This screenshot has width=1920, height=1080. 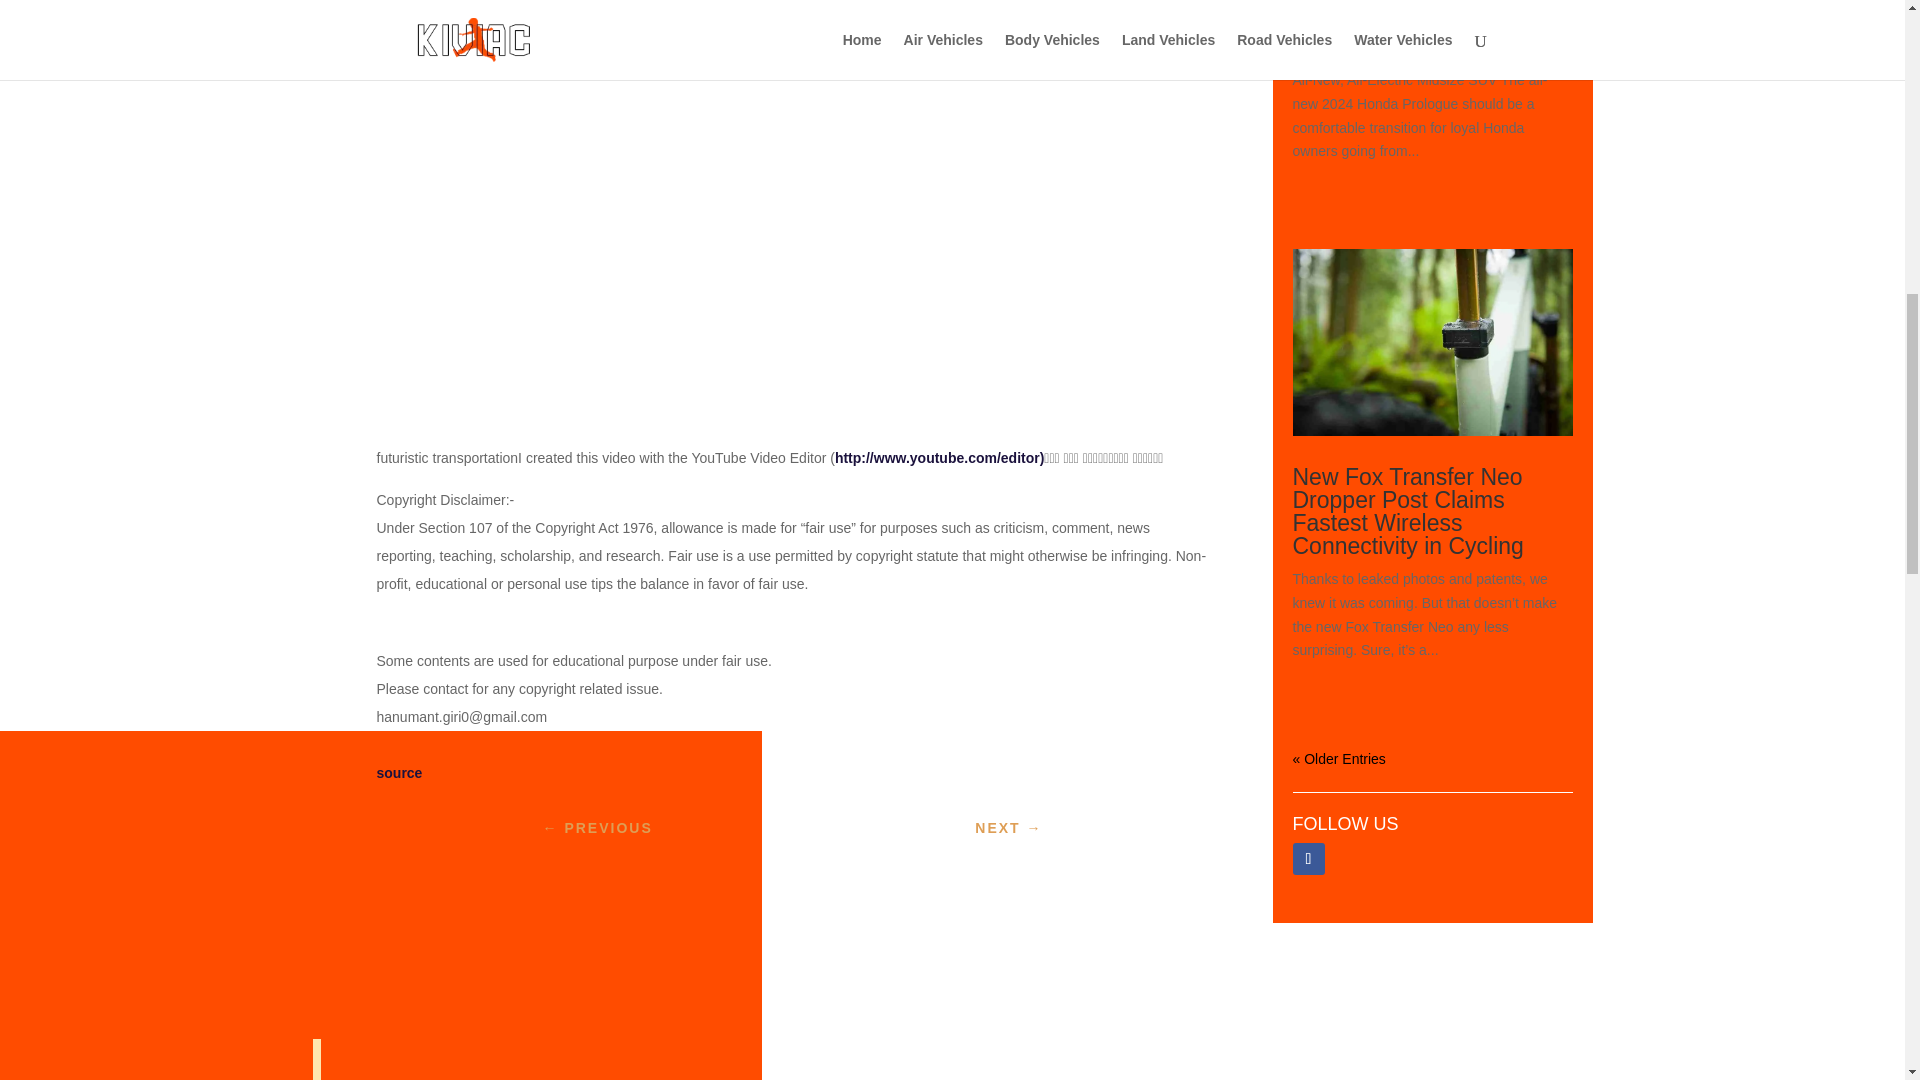 I want to click on Road Test: 2024 Honda Prologue AWD Elite, so click(x=1412, y=35).